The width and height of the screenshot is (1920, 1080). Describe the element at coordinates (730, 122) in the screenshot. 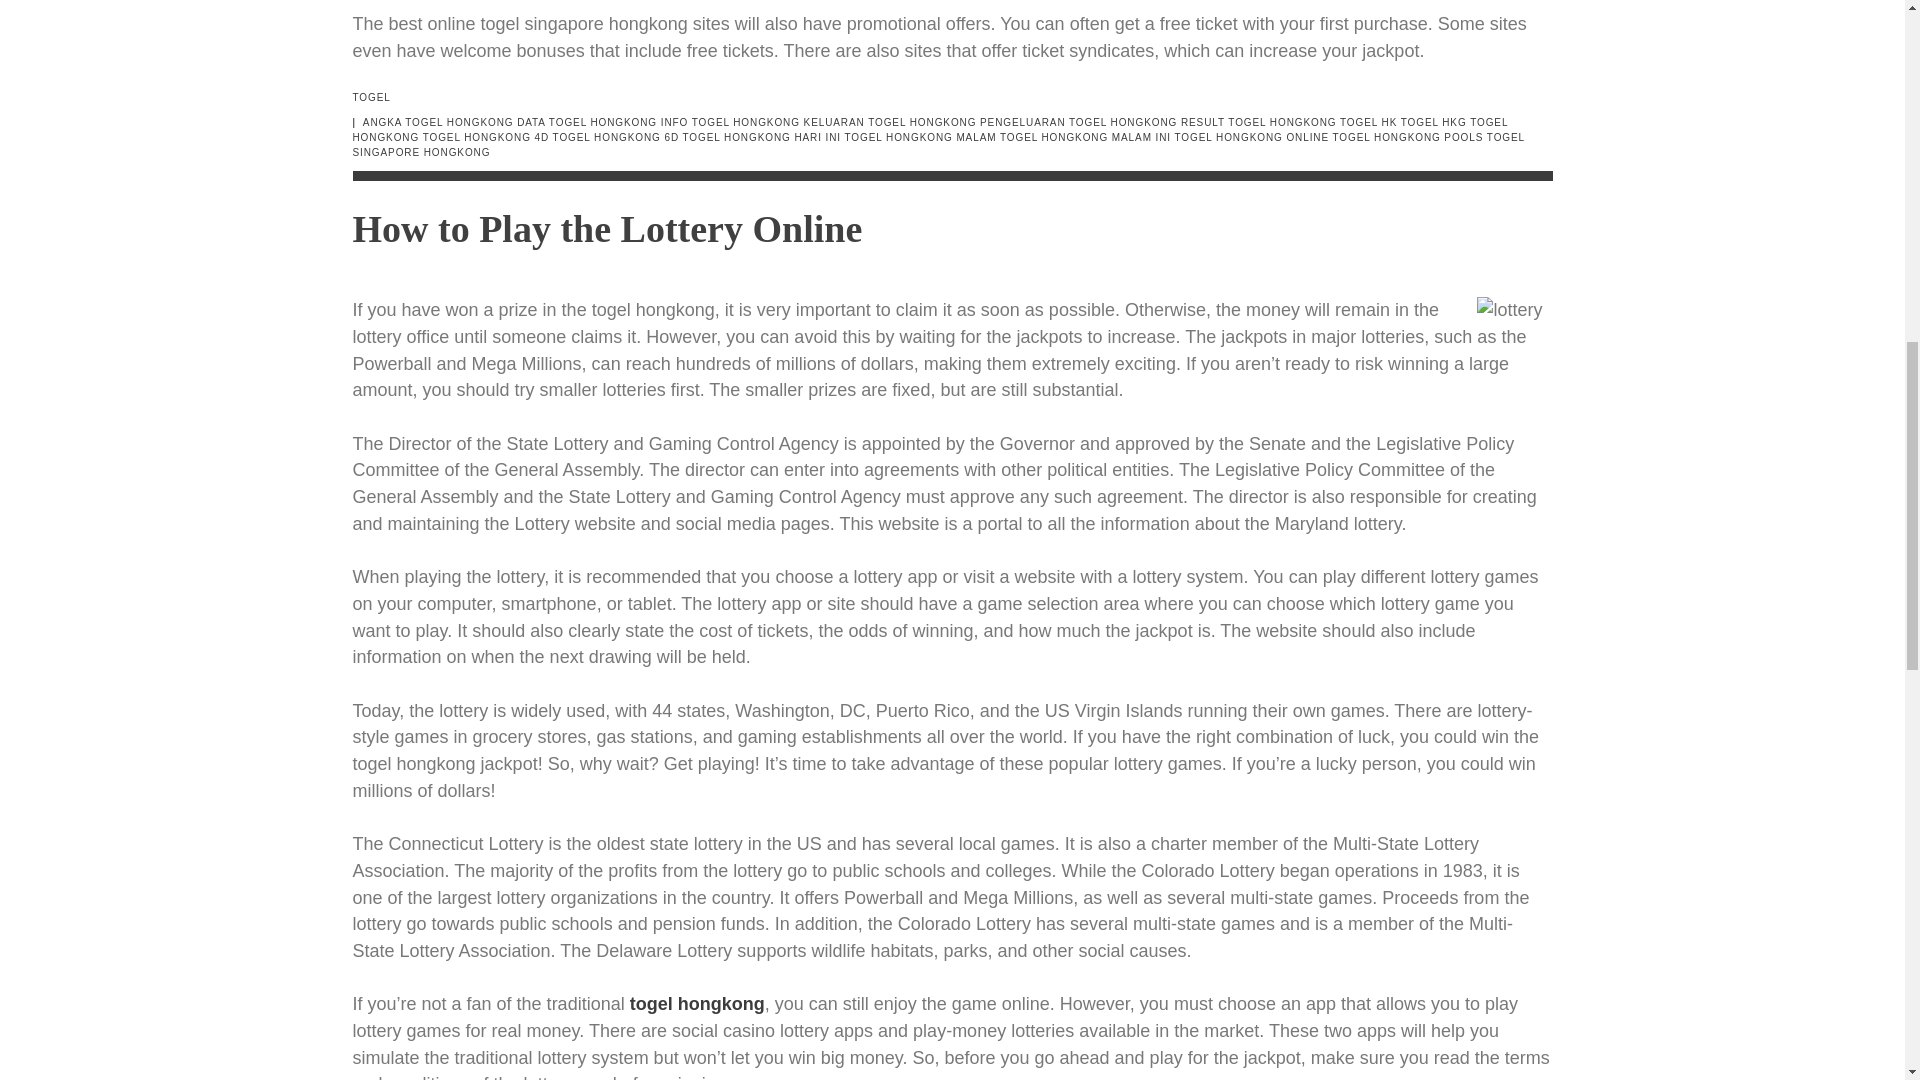

I see `INFO TOGEL HONGKONG` at that location.